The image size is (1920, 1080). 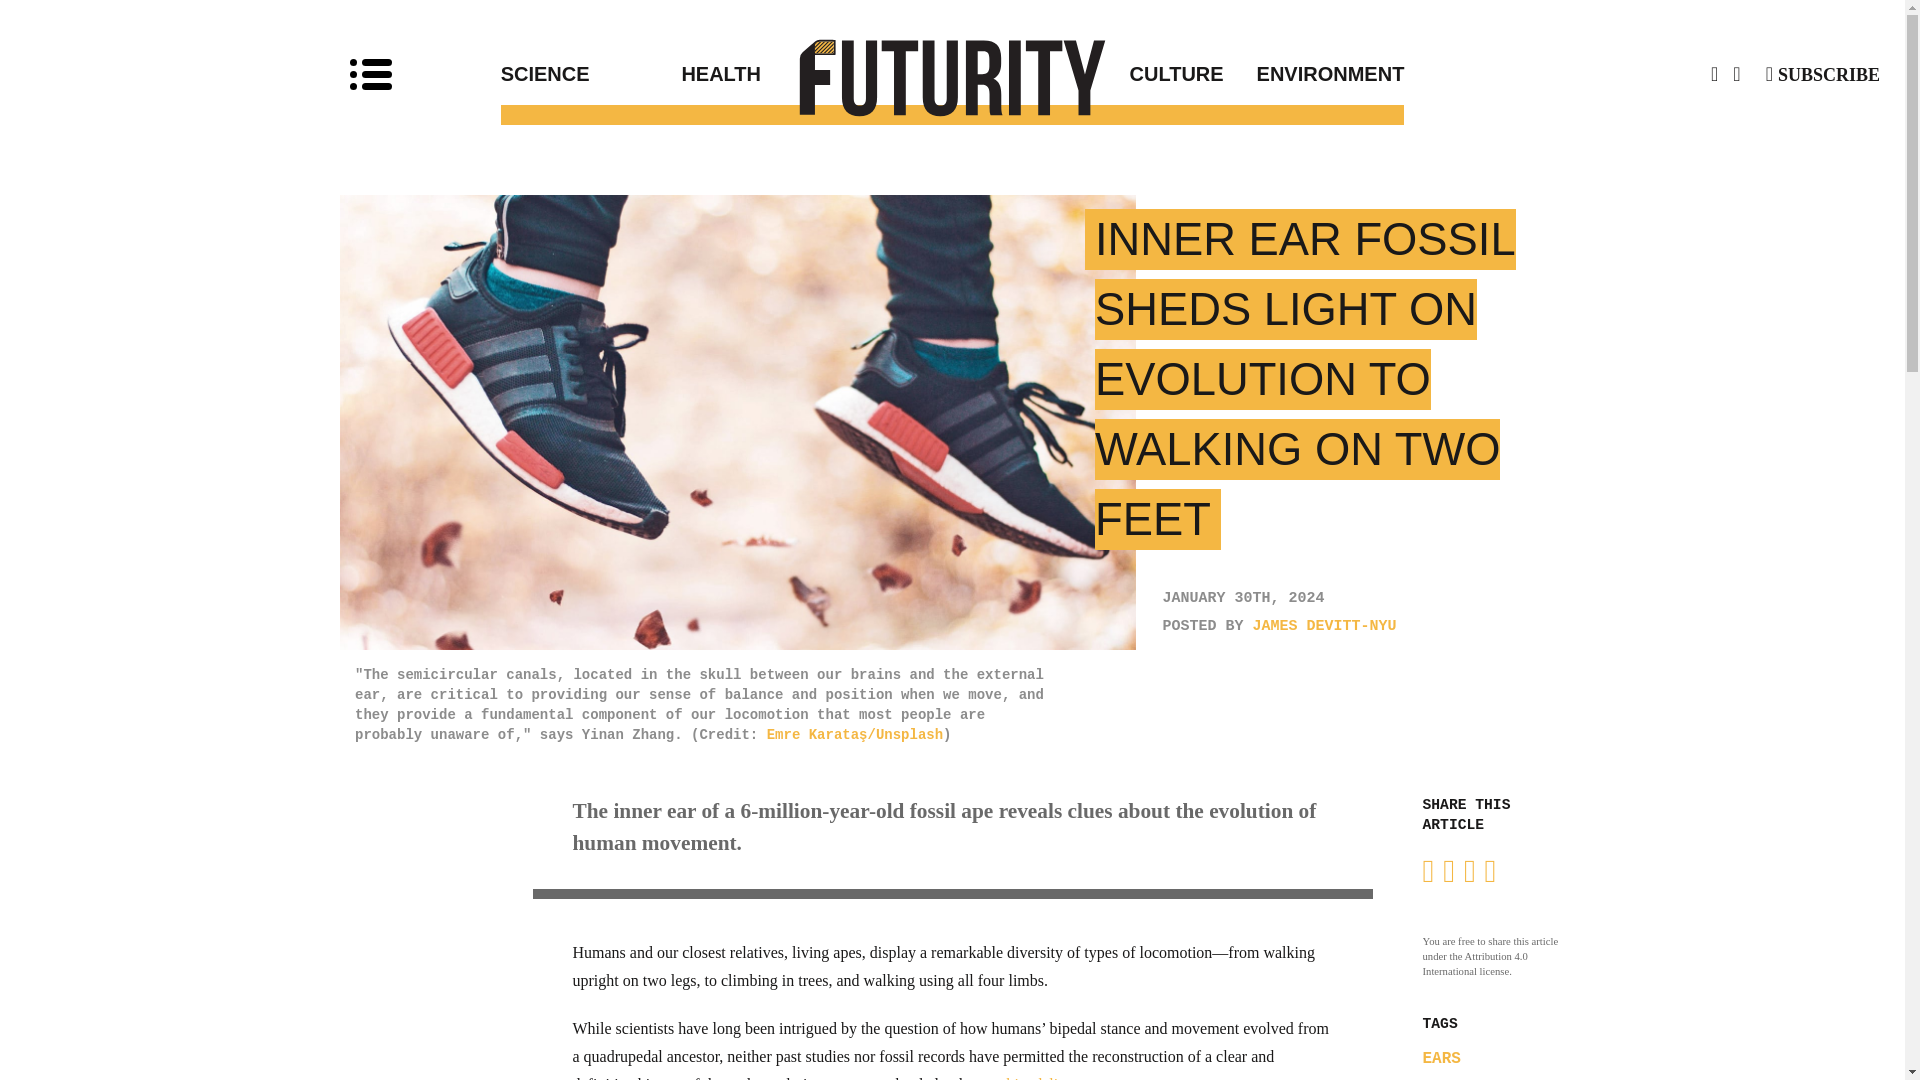 What do you see at coordinates (1822, 74) in the screenshot?
I see `SUBSCRIBE` at bounding box center [1822, 74].